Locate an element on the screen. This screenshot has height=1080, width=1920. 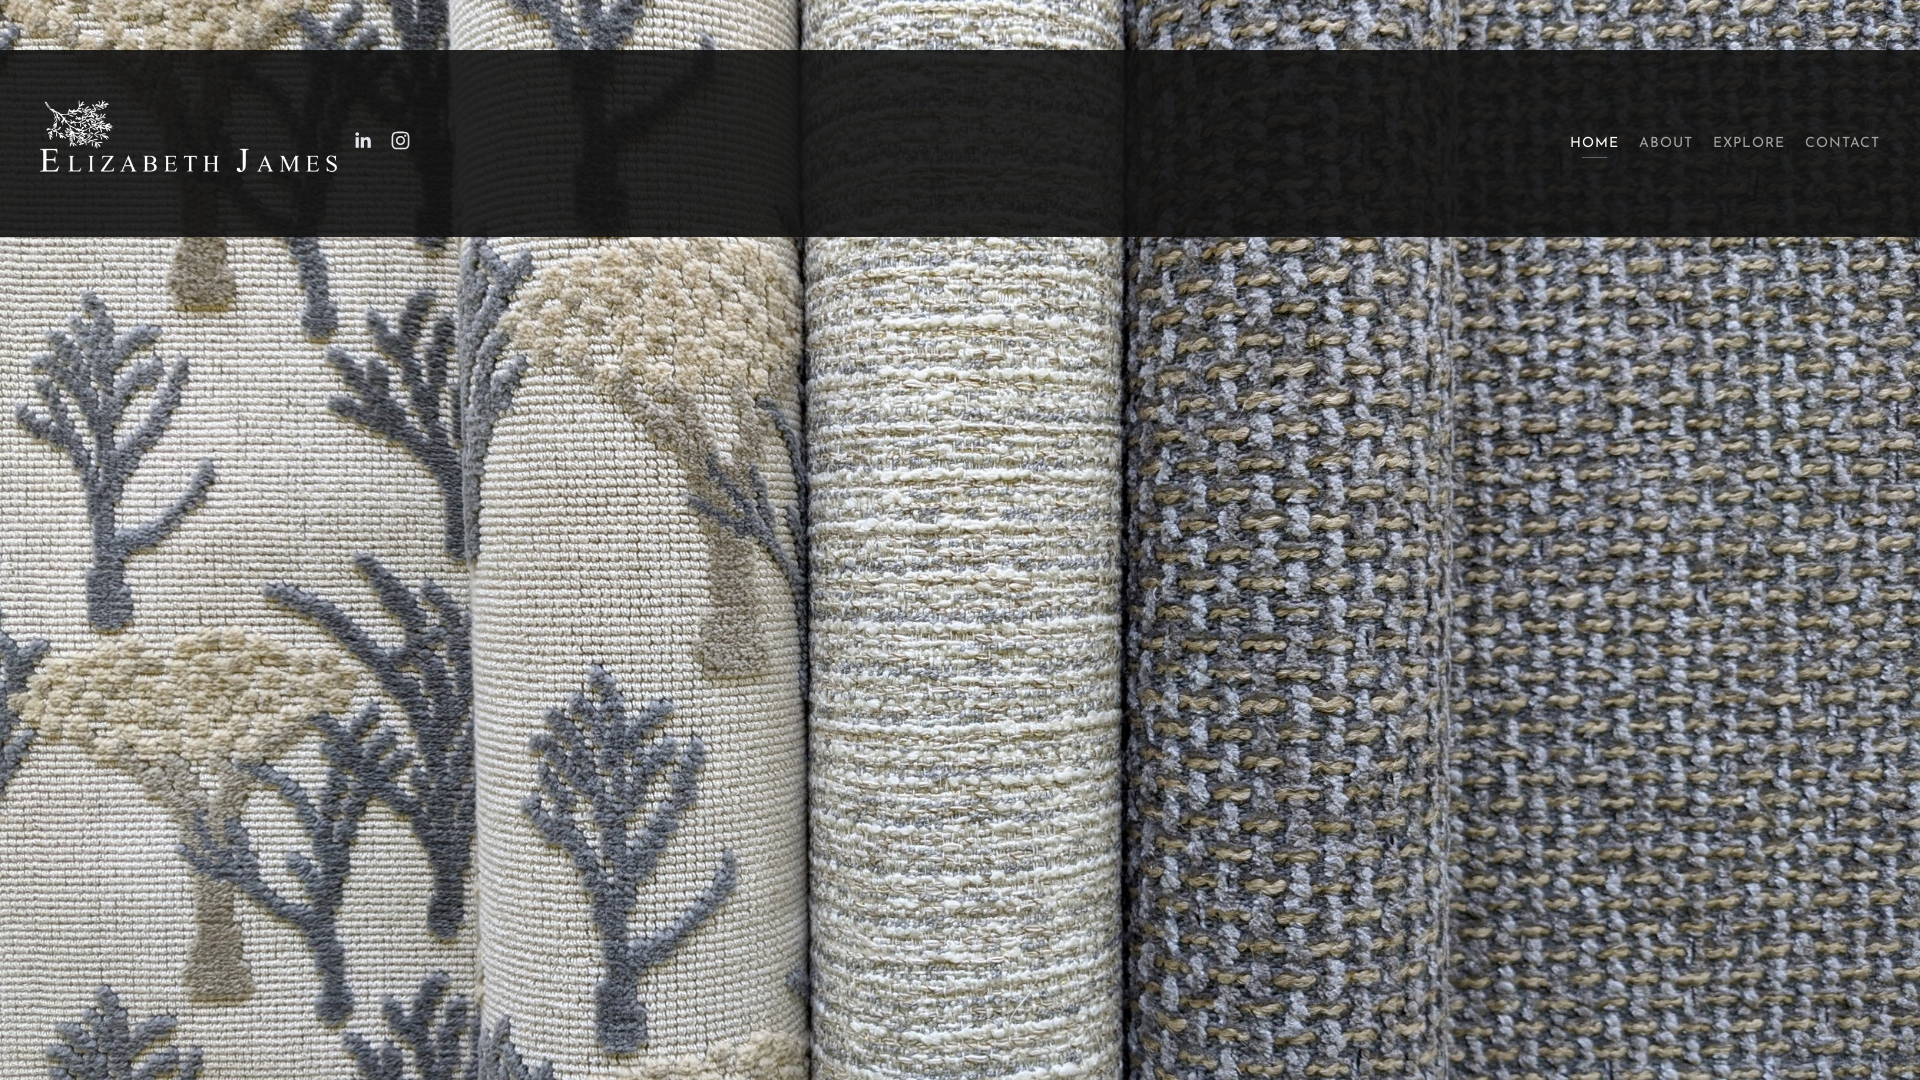
ABOUT is located at coordinates (1666, 144).